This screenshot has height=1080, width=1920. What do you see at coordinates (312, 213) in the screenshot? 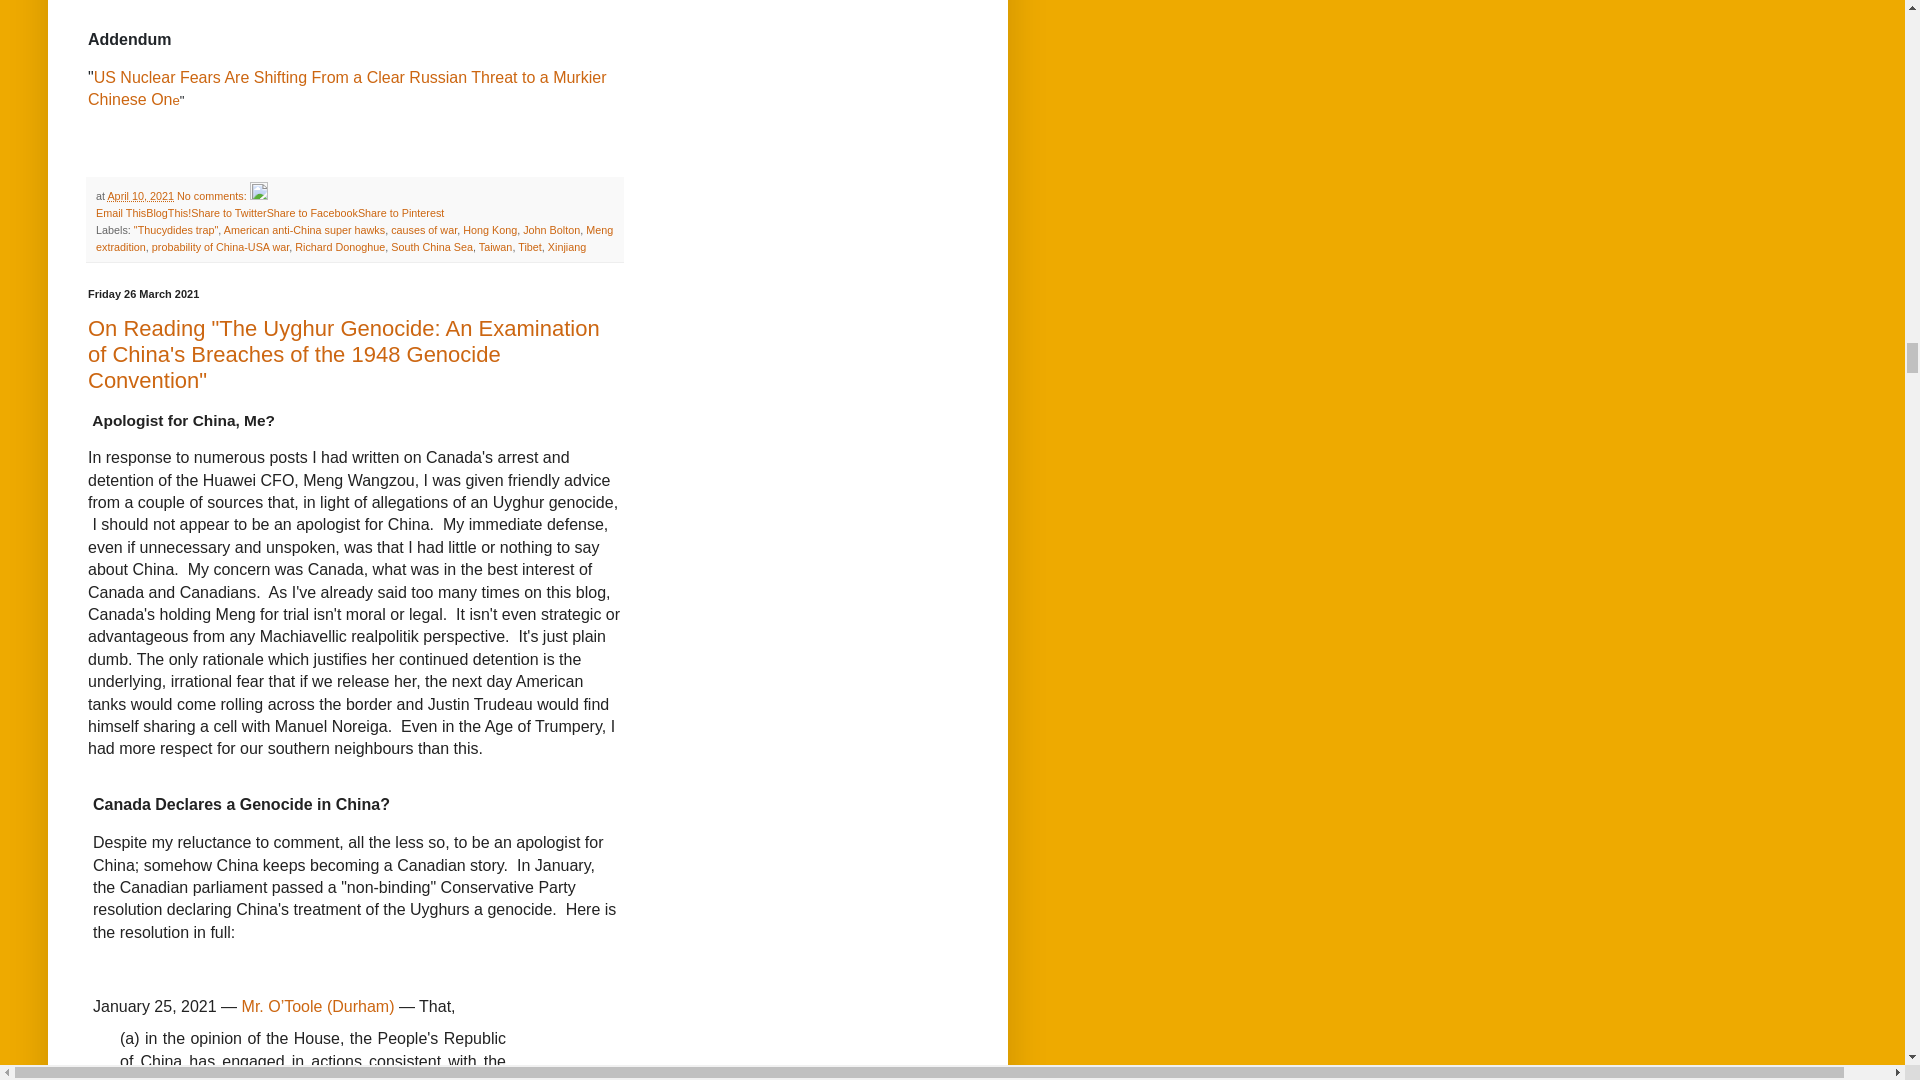
I see `Share to Facebook` at bounding box center [312, 213].